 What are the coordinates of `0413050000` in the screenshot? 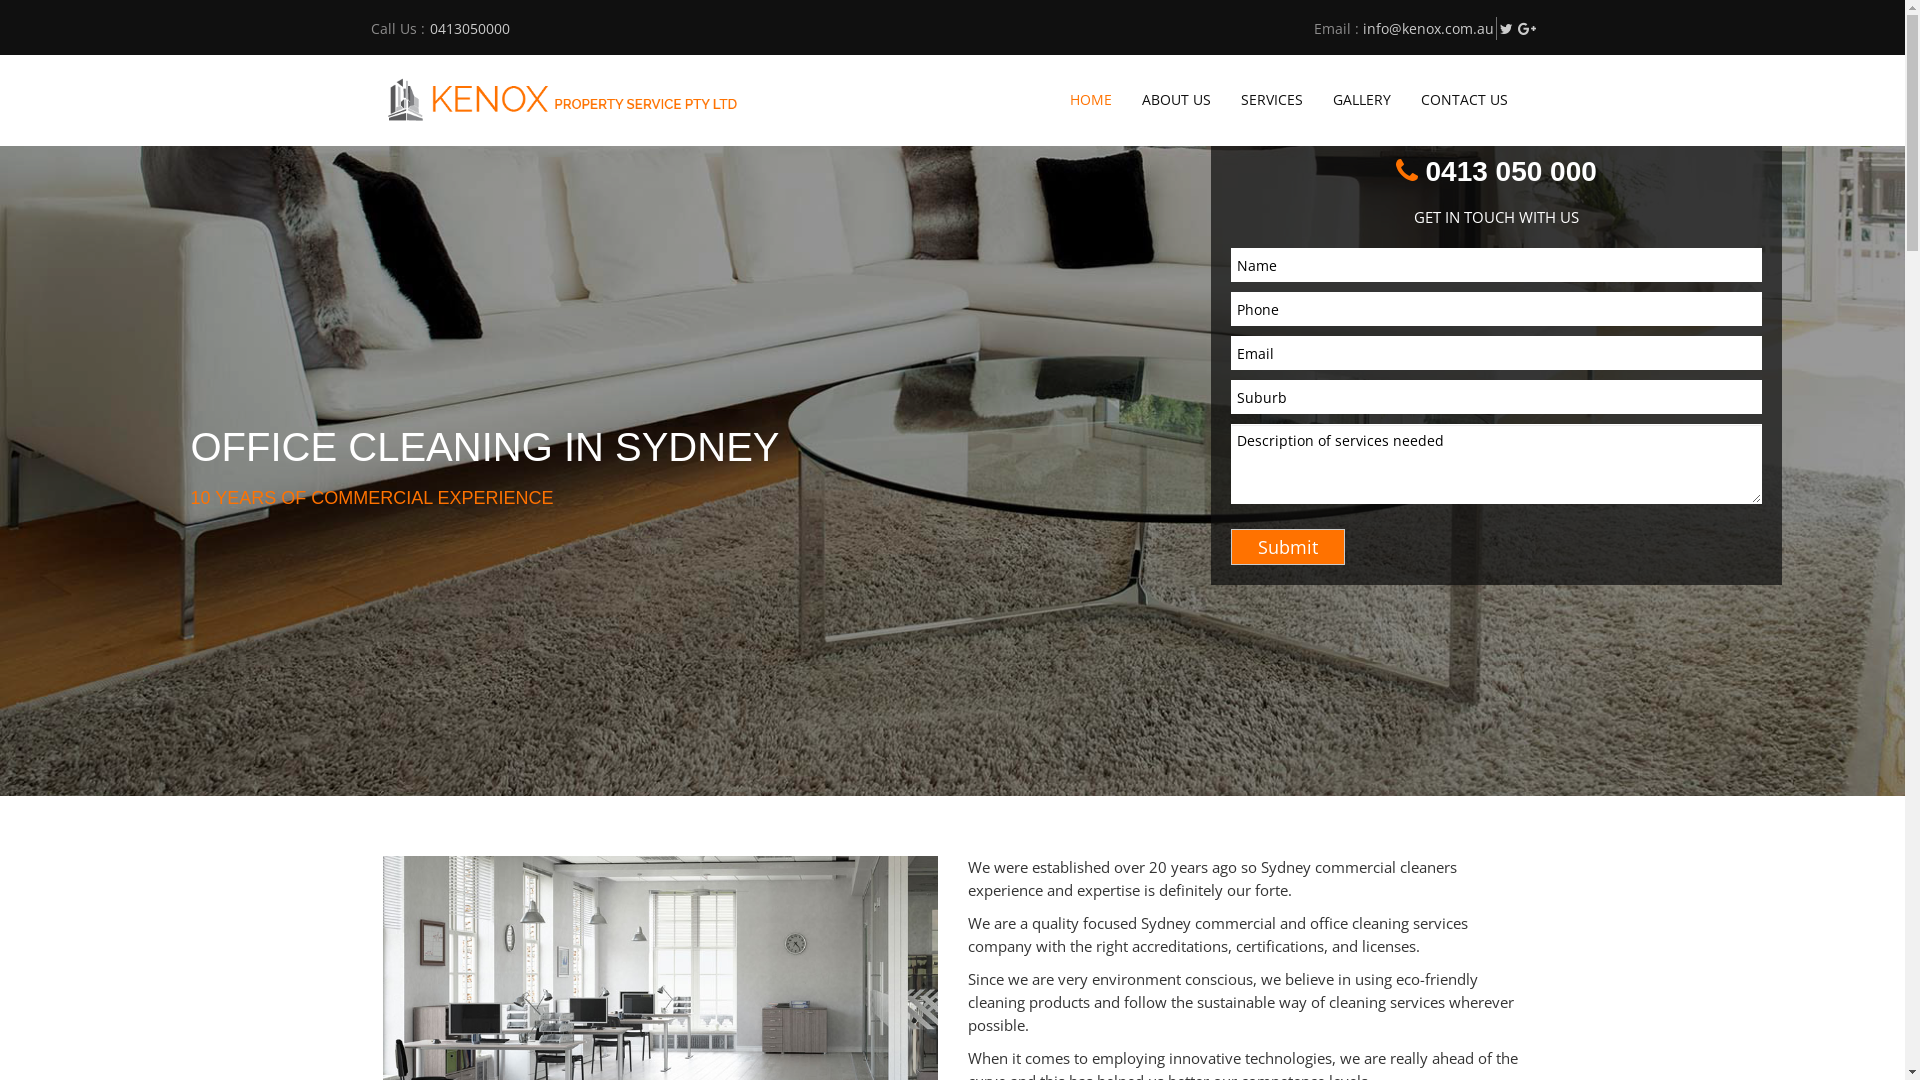 It's located at (470, 28).